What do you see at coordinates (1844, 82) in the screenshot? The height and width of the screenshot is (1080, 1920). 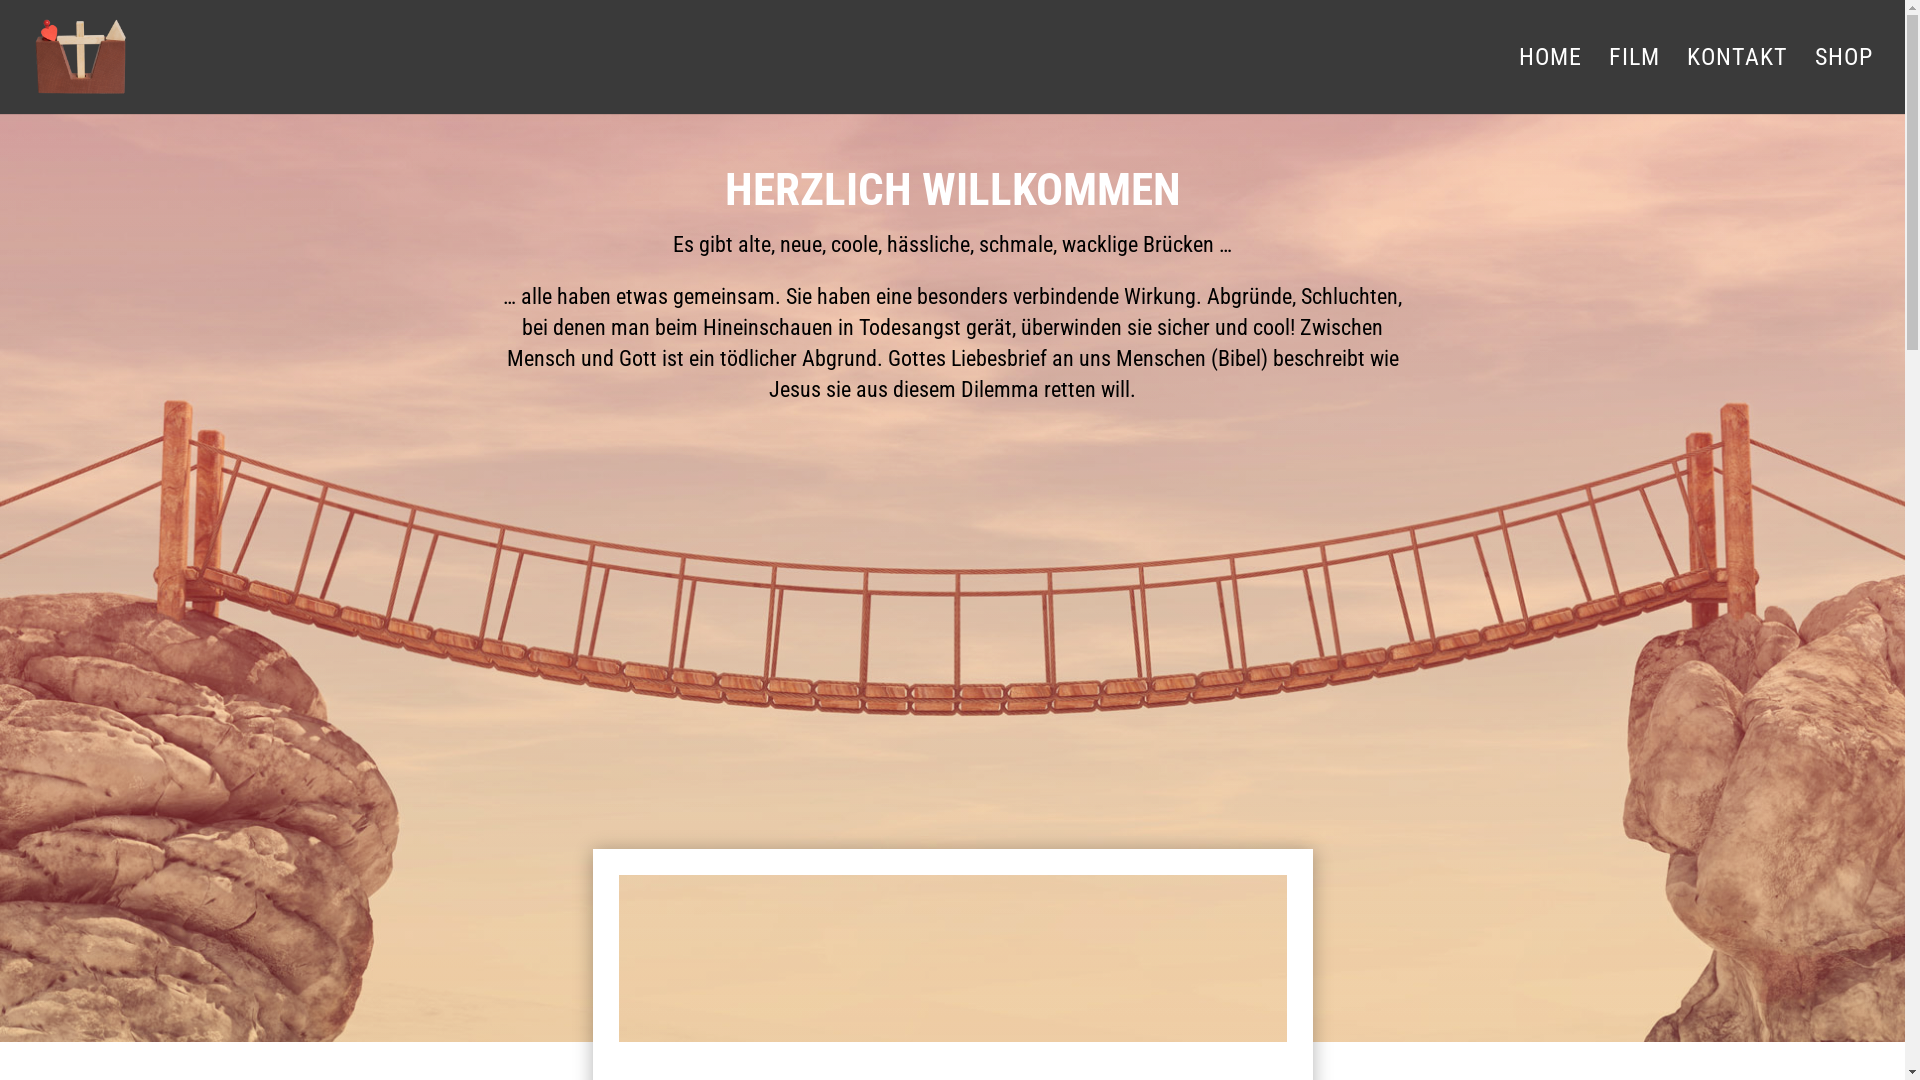 I see `SHOP` at bounding box center [1844, 82].